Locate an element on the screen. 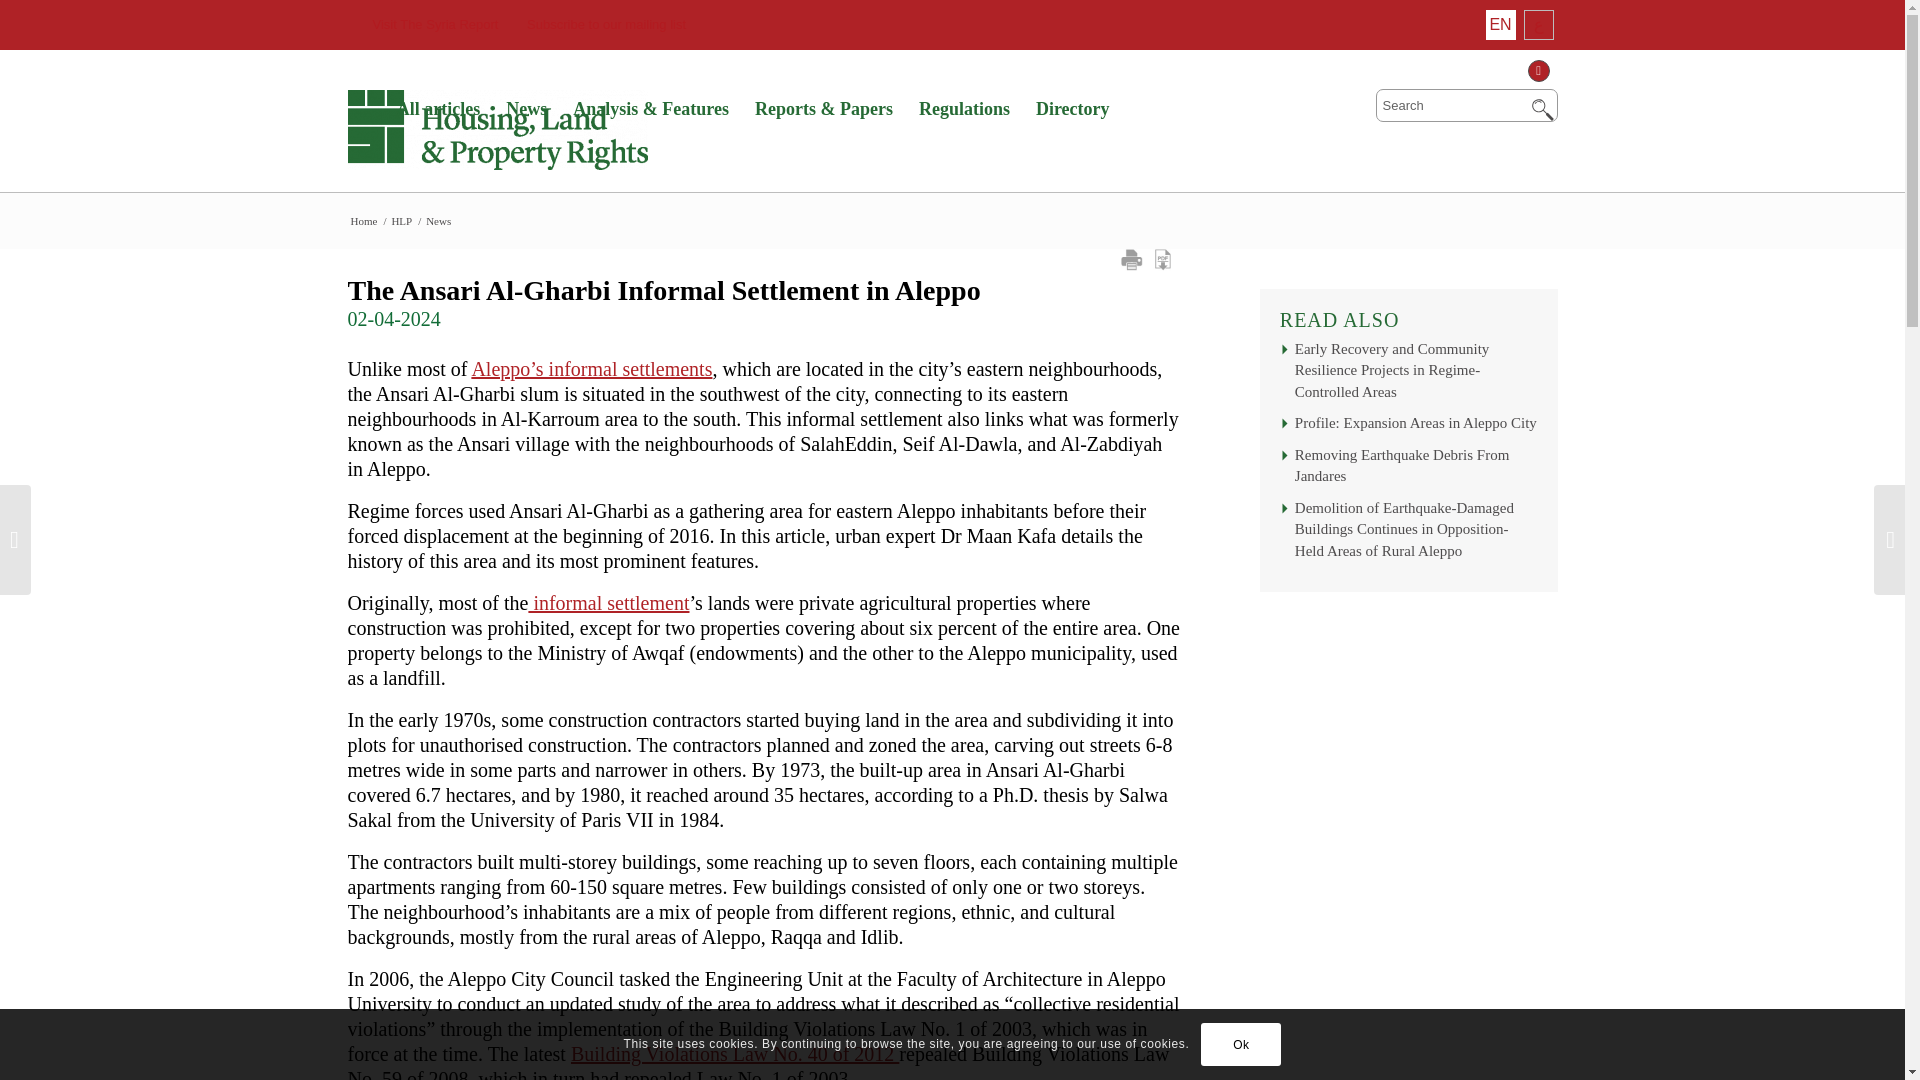 The image size is (1920, 1080). Search for: is located at coordinates (1466, 105).